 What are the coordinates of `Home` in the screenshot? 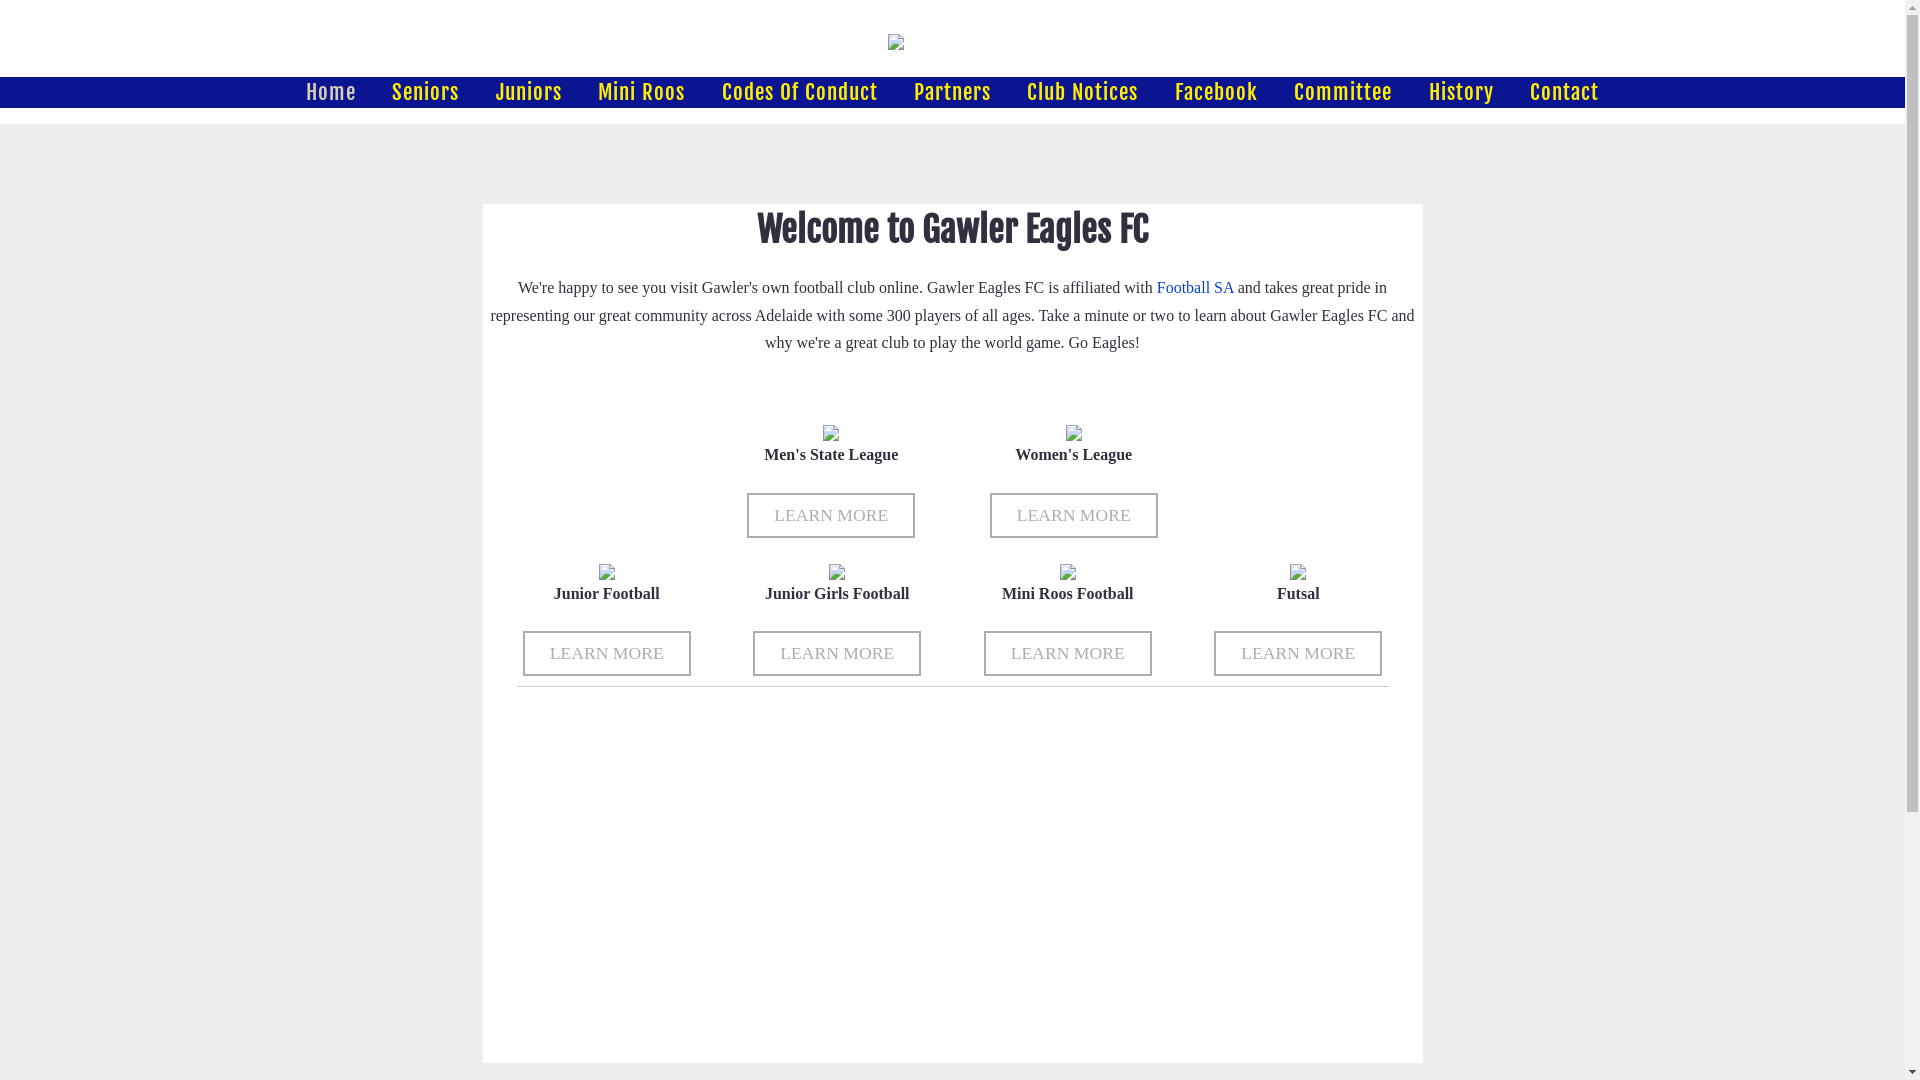 It's located at (331, 92).